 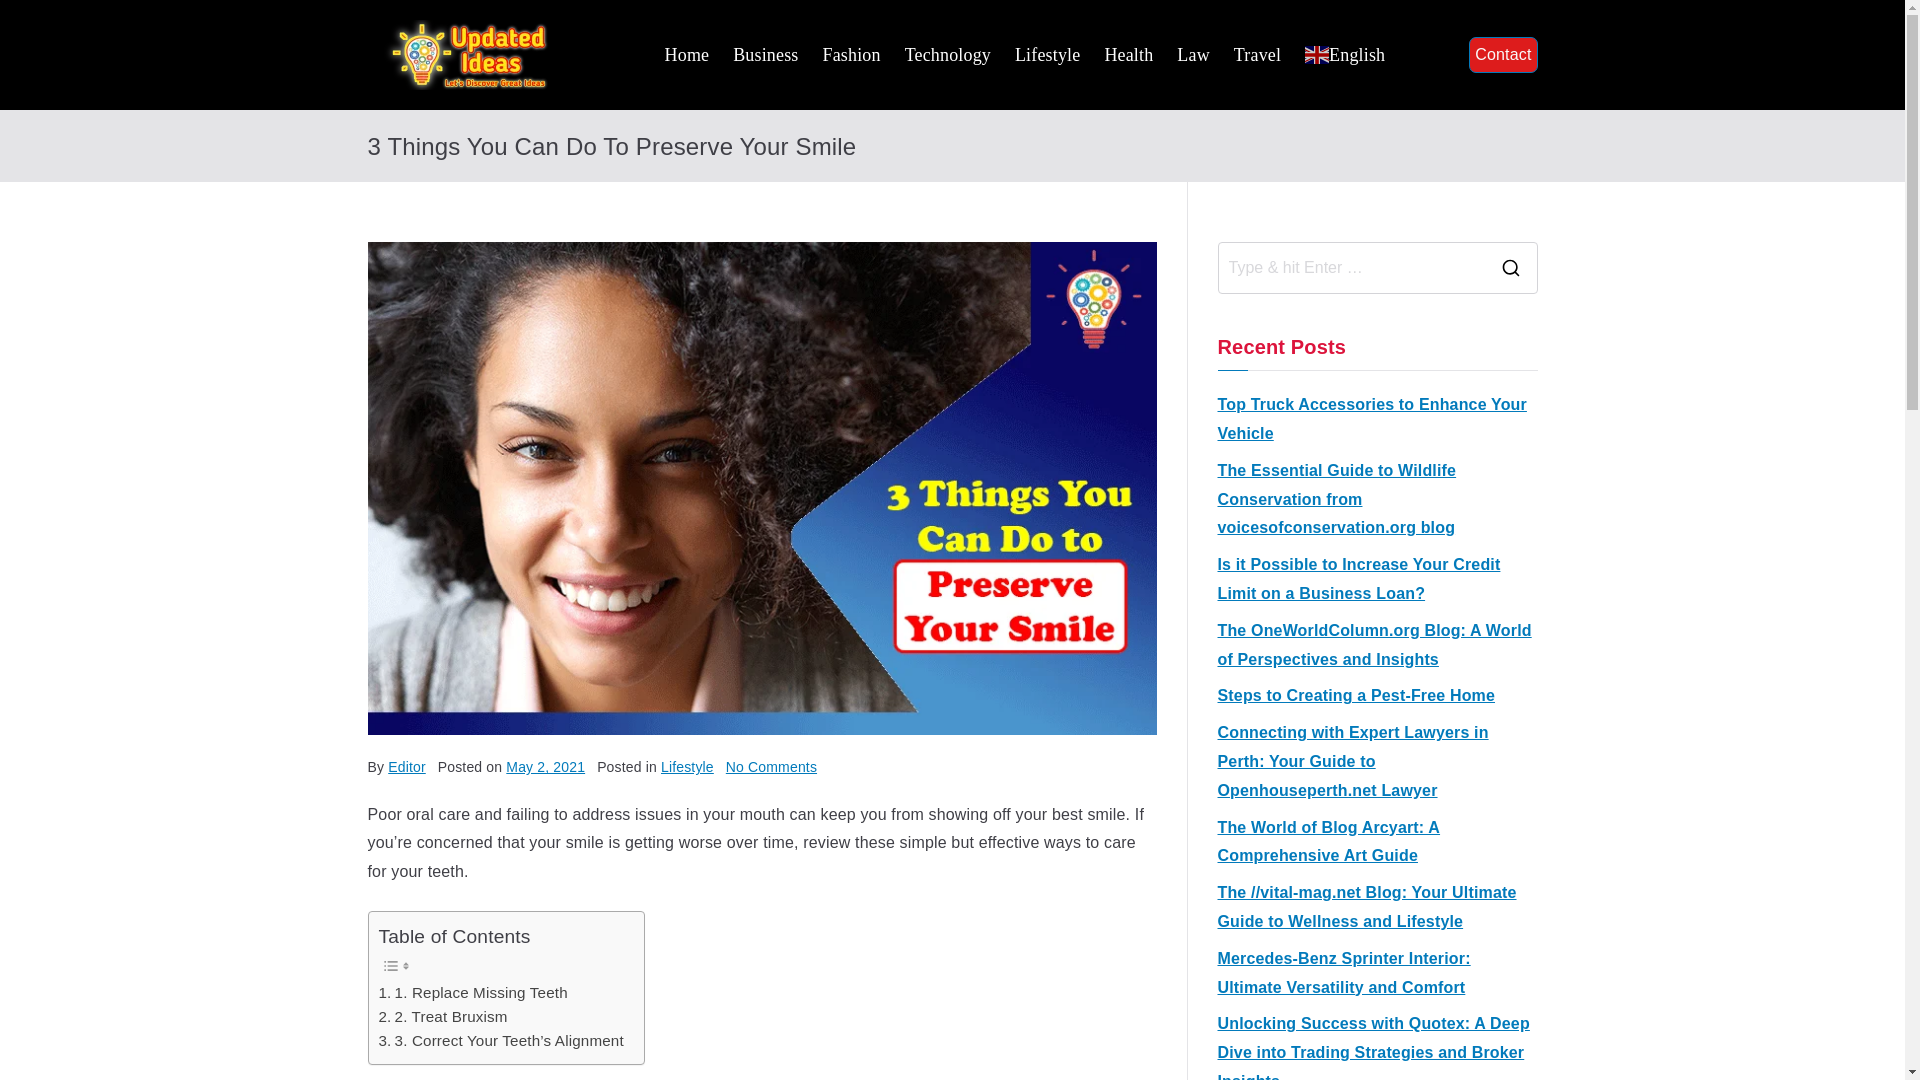 What do you see at coordinates (1128, 54) in the screenshot?
I see `Health` at bounding box center [1128, 54].